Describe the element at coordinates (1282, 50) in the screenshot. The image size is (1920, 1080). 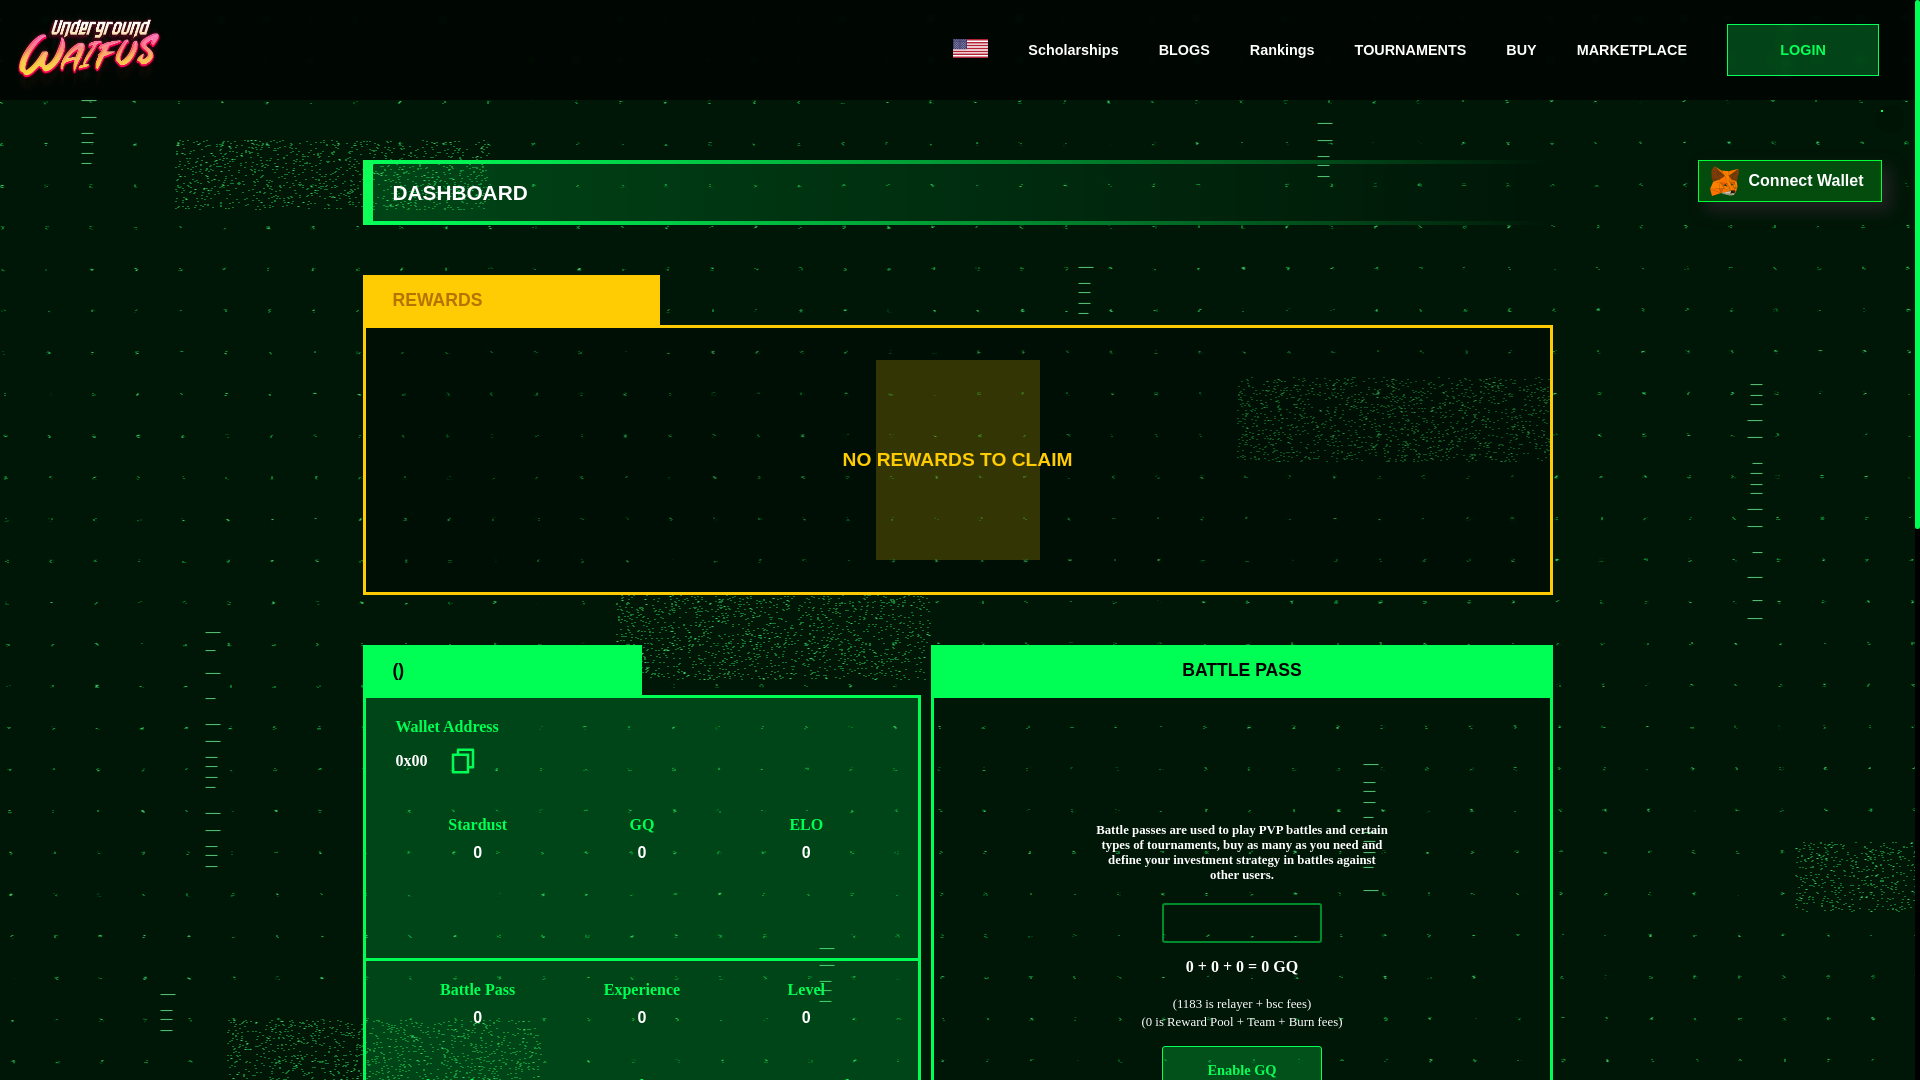
I see `Rankings` at that location.